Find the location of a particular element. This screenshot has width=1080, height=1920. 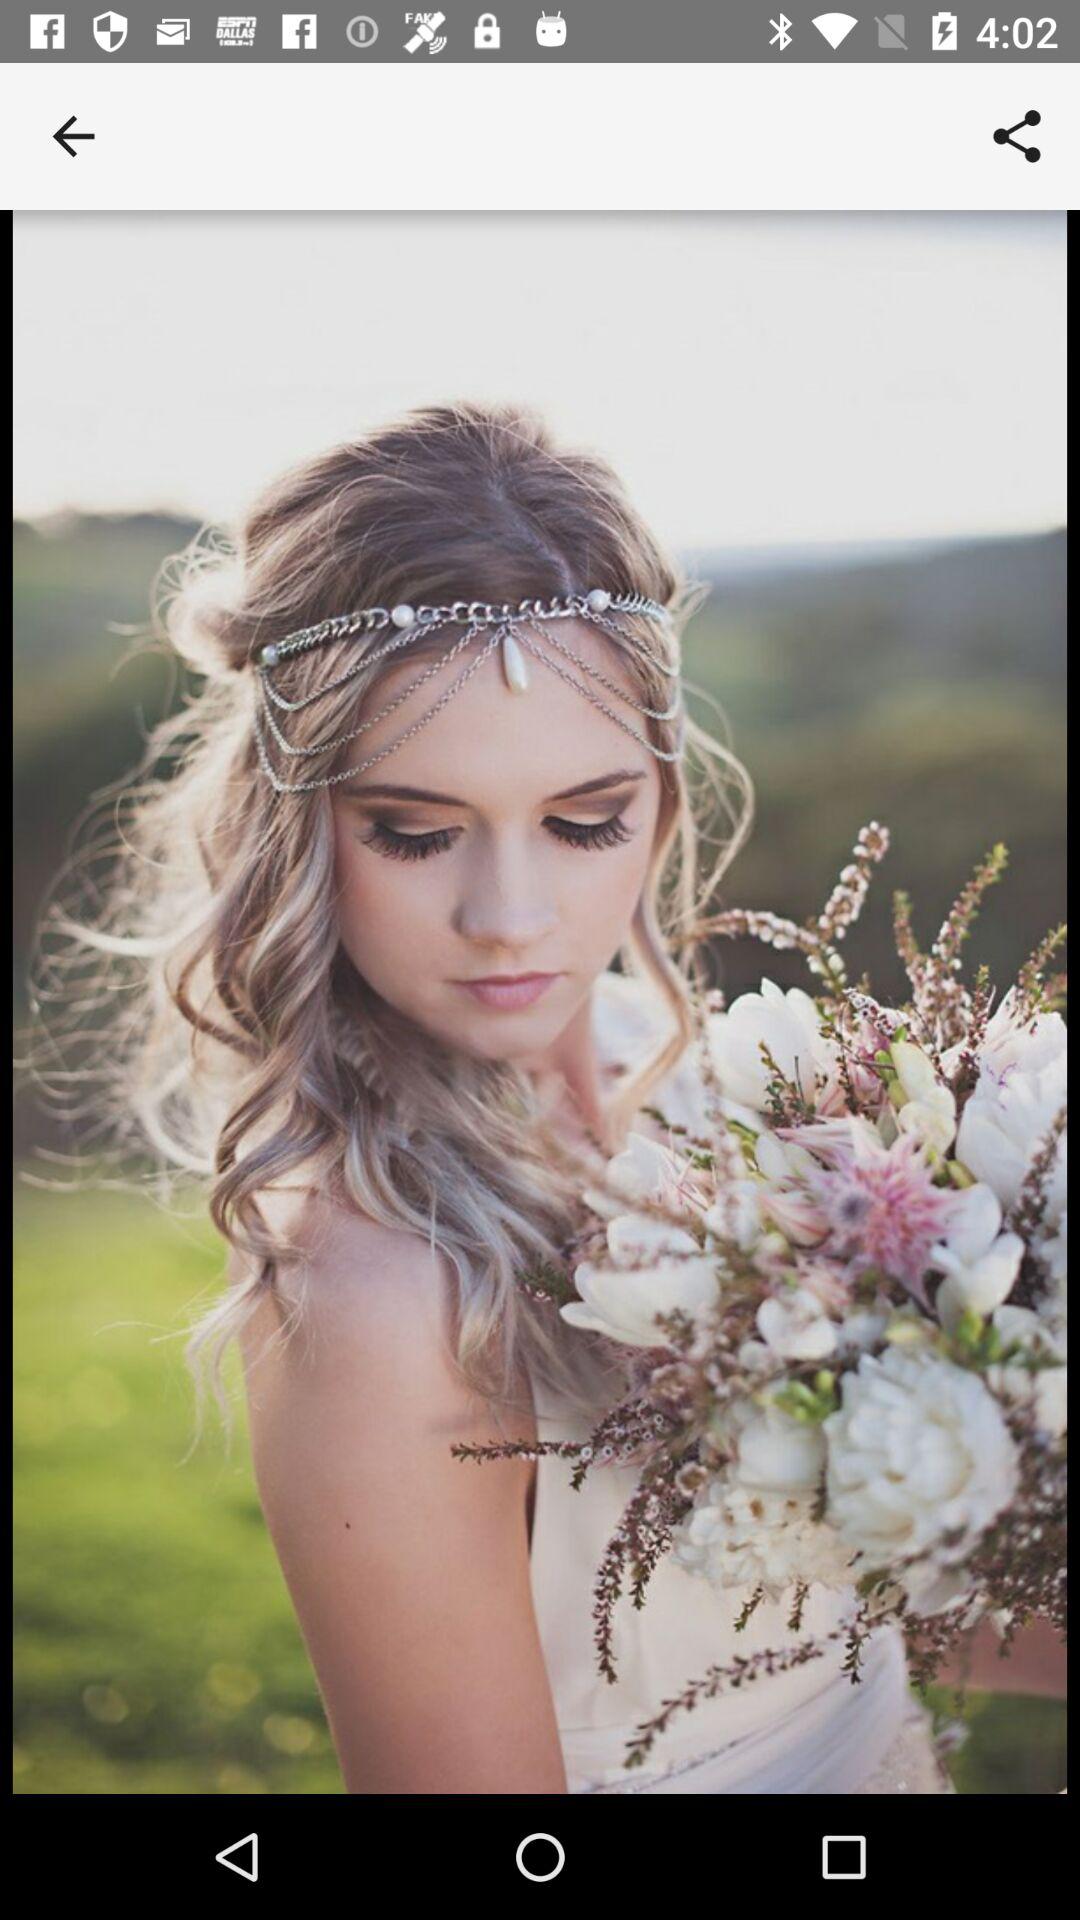

turn on the icon at the top left corner is located at coordinates (73, 136).